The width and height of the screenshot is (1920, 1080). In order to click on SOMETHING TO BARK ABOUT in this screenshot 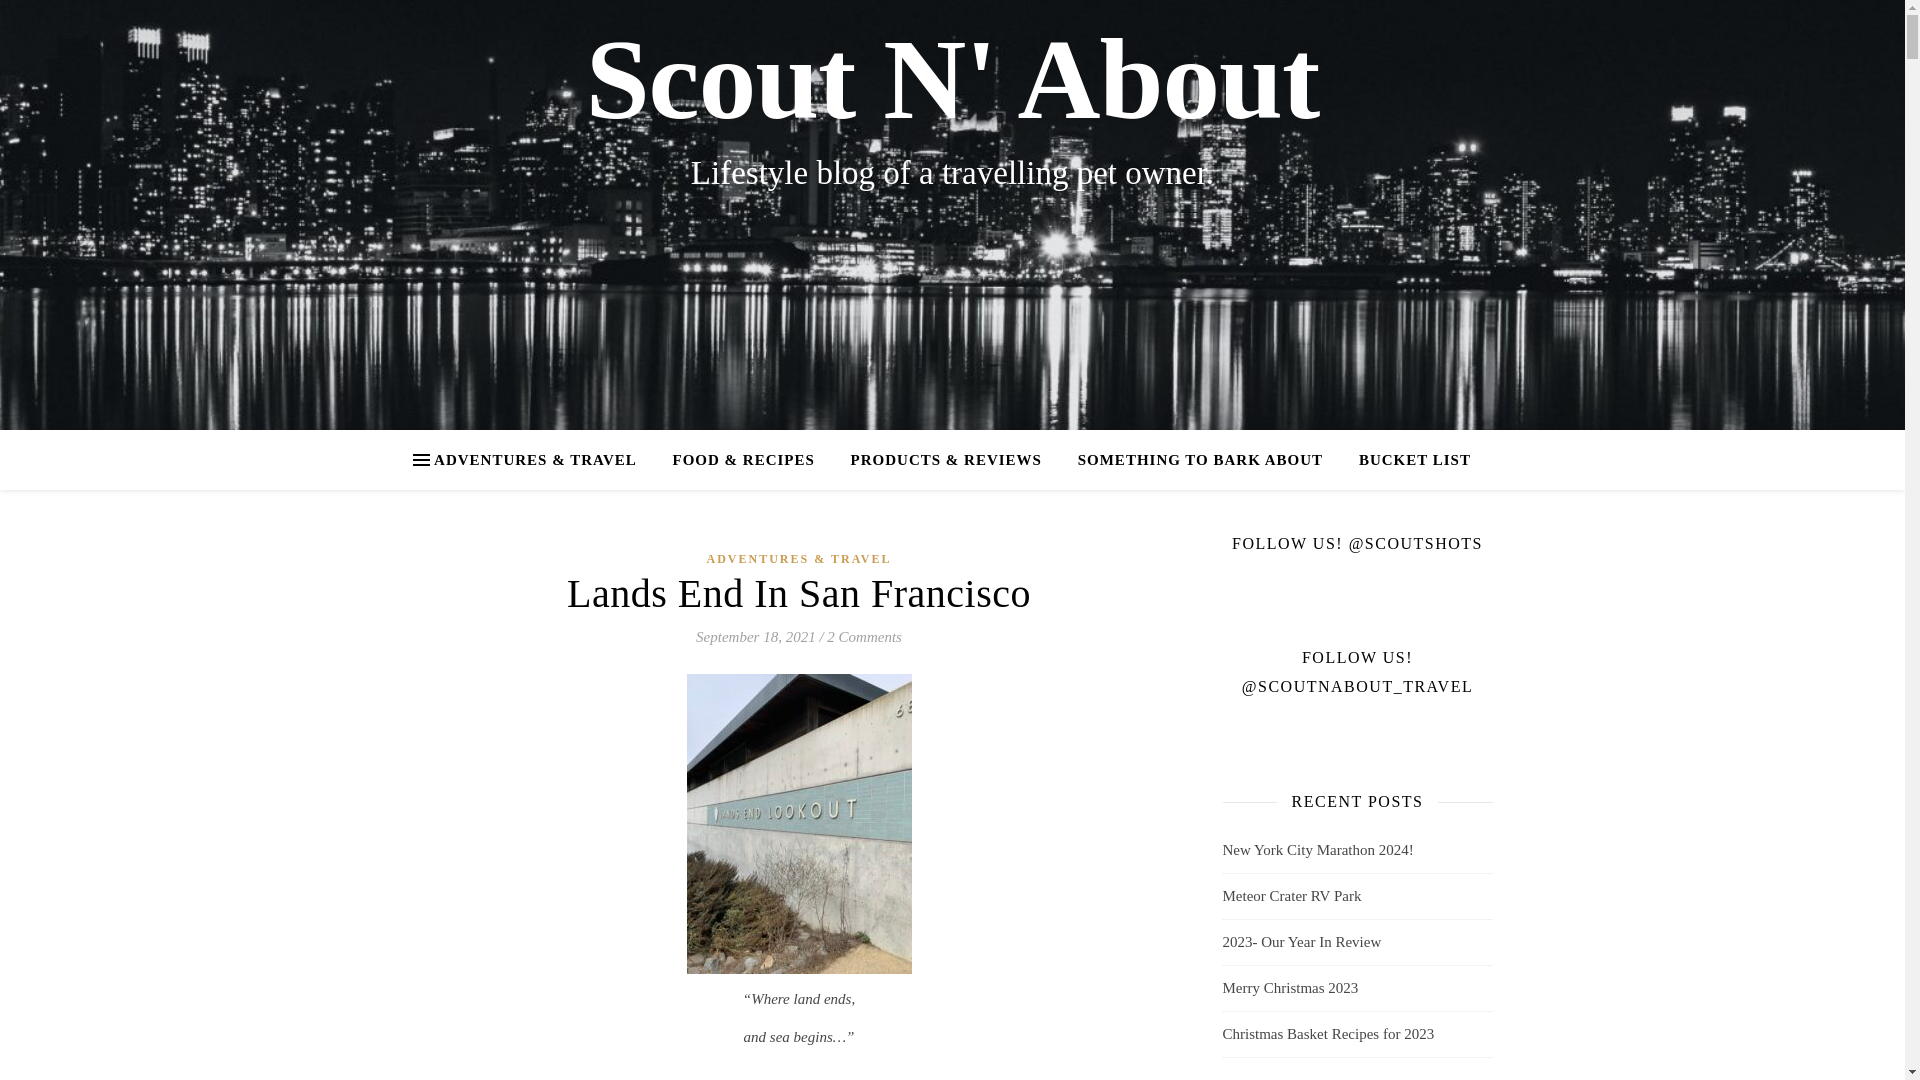, I will do `click(1200, 460)`.